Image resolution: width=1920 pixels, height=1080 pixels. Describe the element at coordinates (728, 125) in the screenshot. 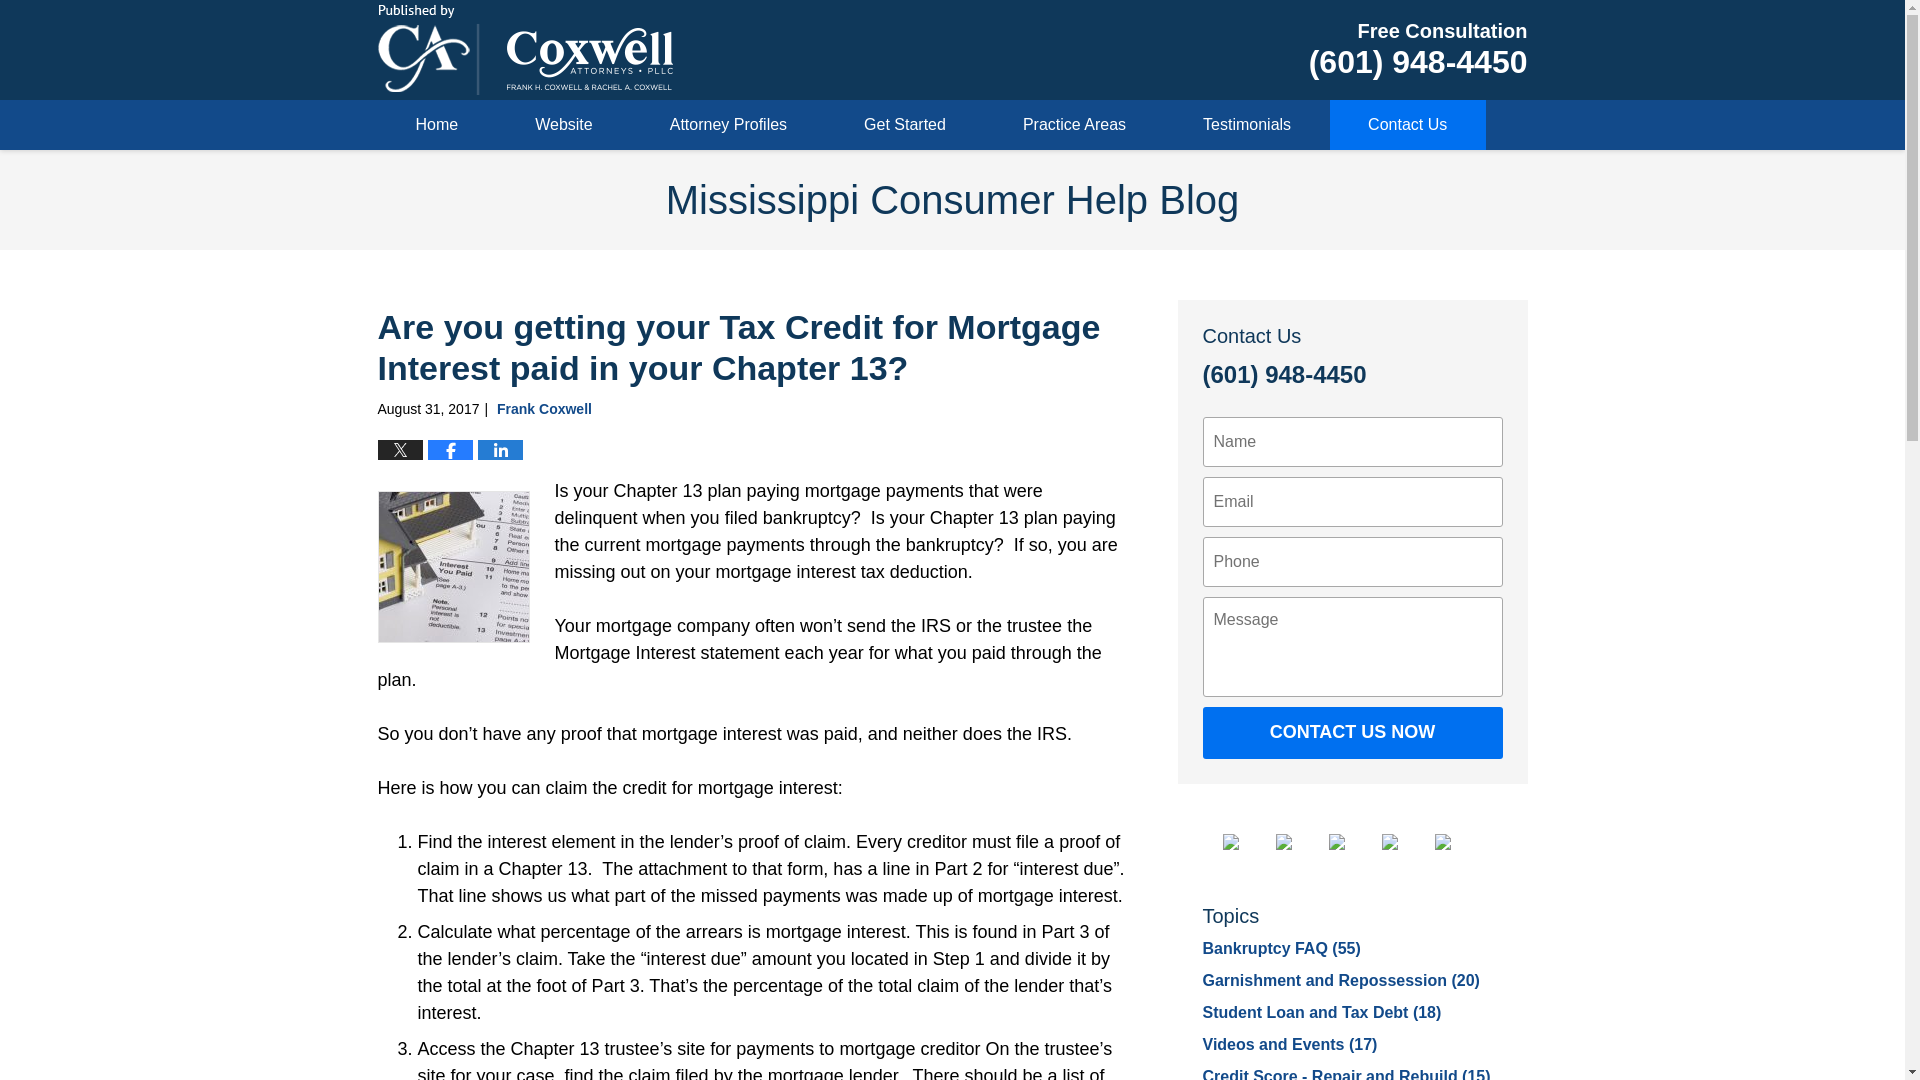

I see `Attorney Profiles` at that location.